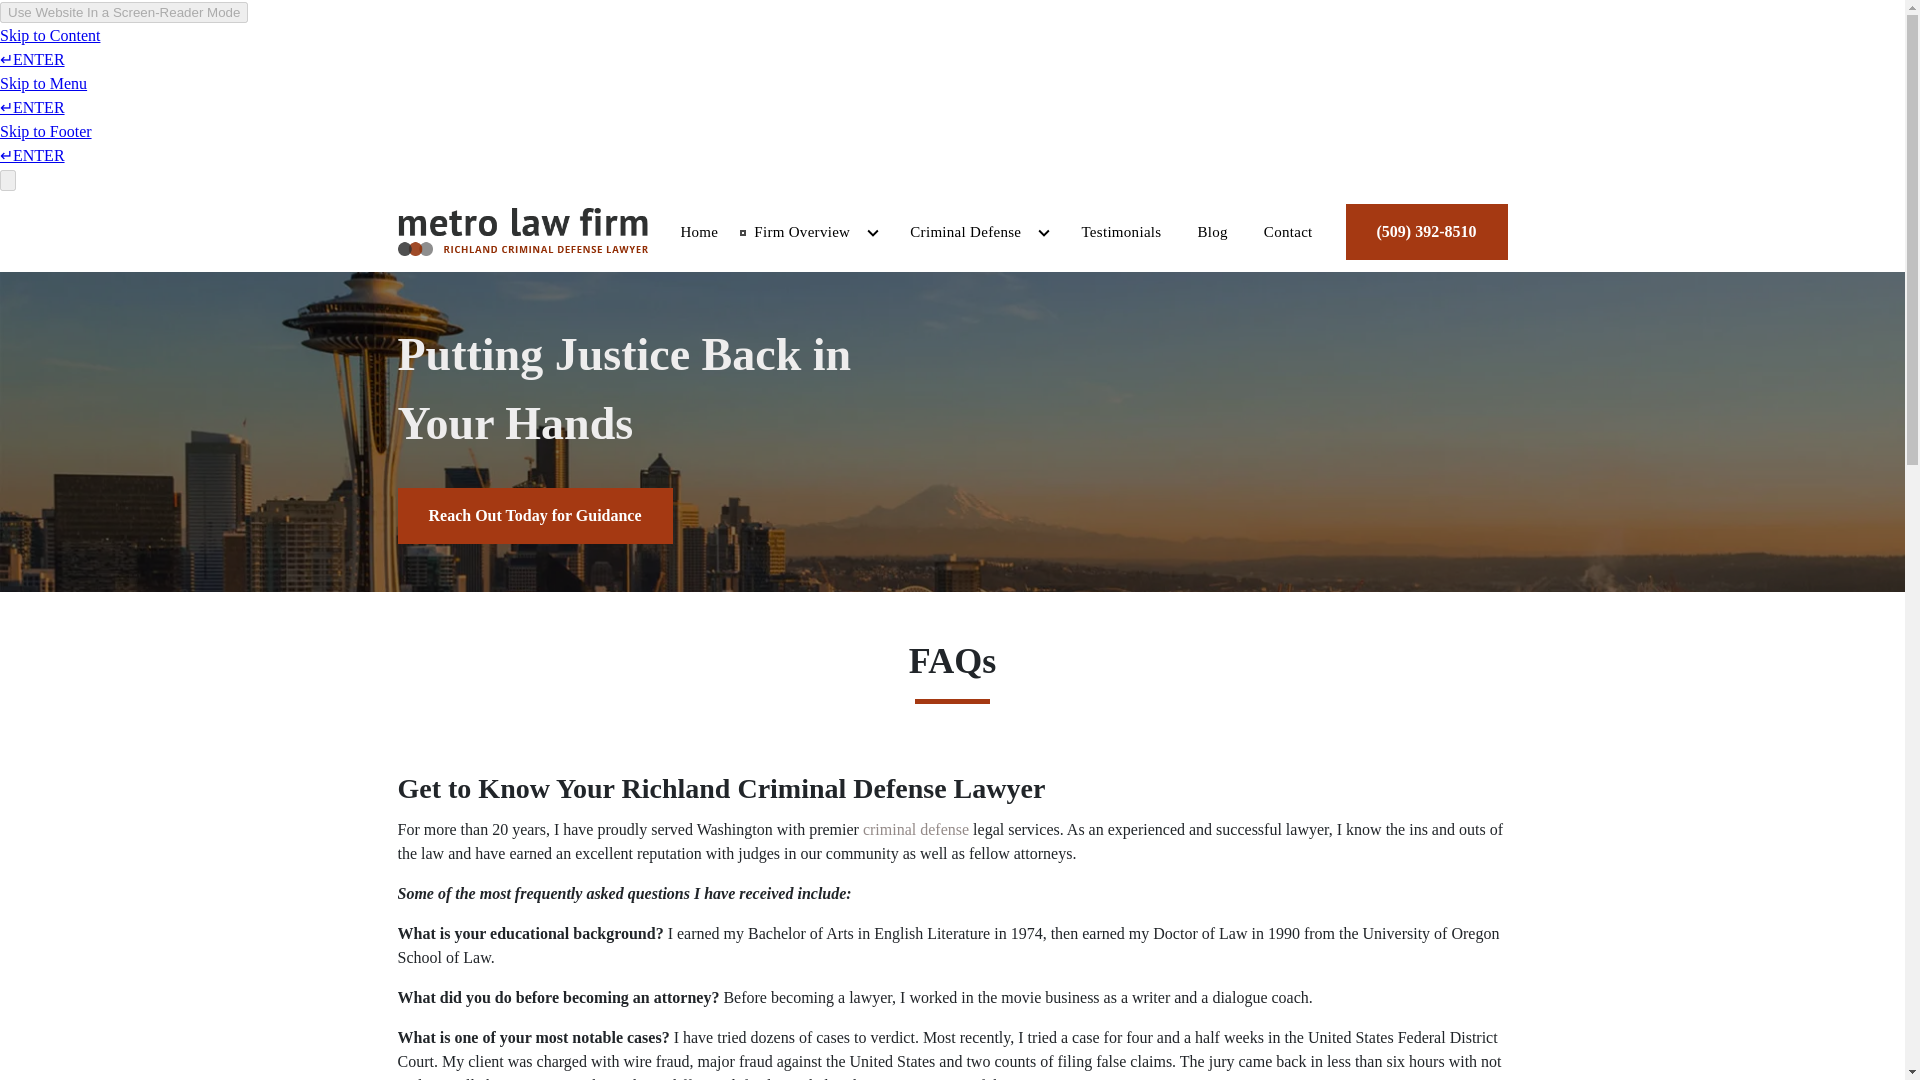 The width and height of the screenshot is (1920, 1080). What do you see at coordinates (535, 516) in the screenshot?
I see `Reach Out Today for Guidance` at bounding box center [535, 516].